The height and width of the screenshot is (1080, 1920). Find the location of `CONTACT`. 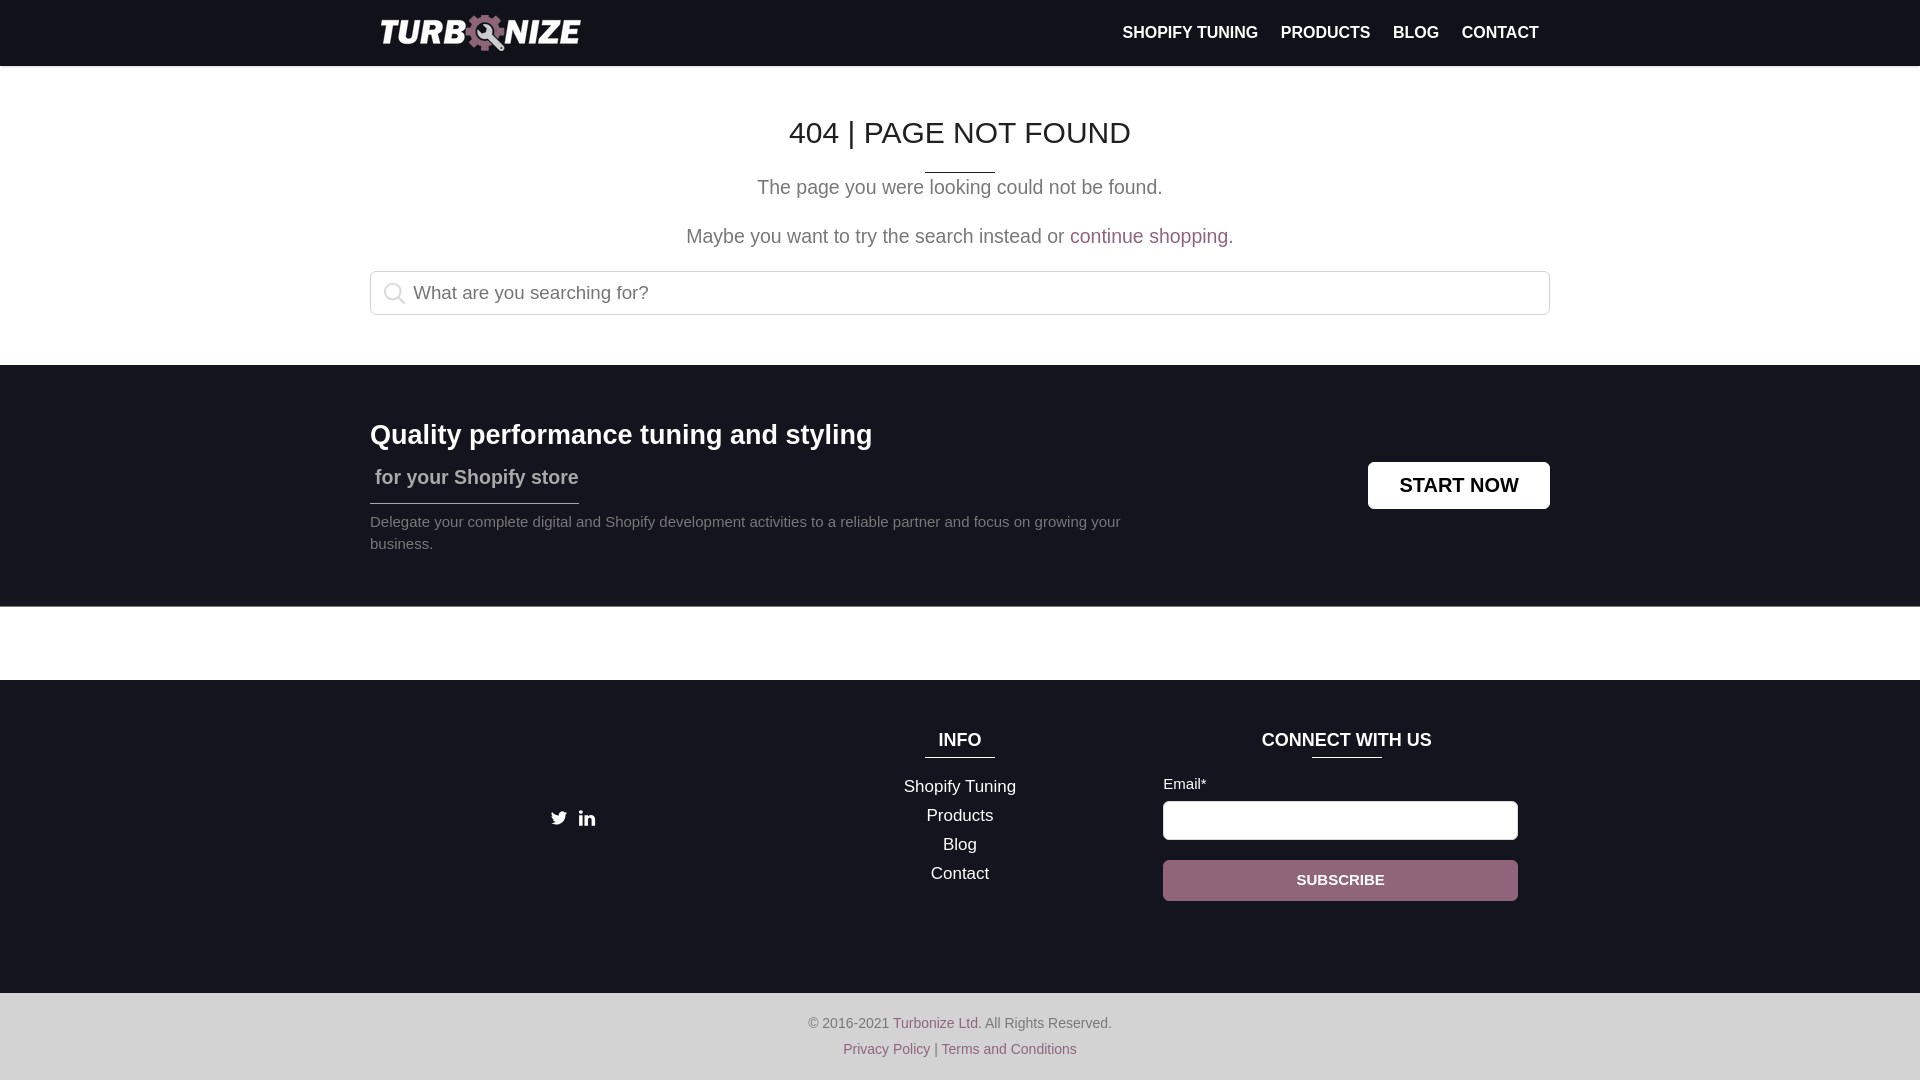

CONTACT is located at coordinates (1499, 32).